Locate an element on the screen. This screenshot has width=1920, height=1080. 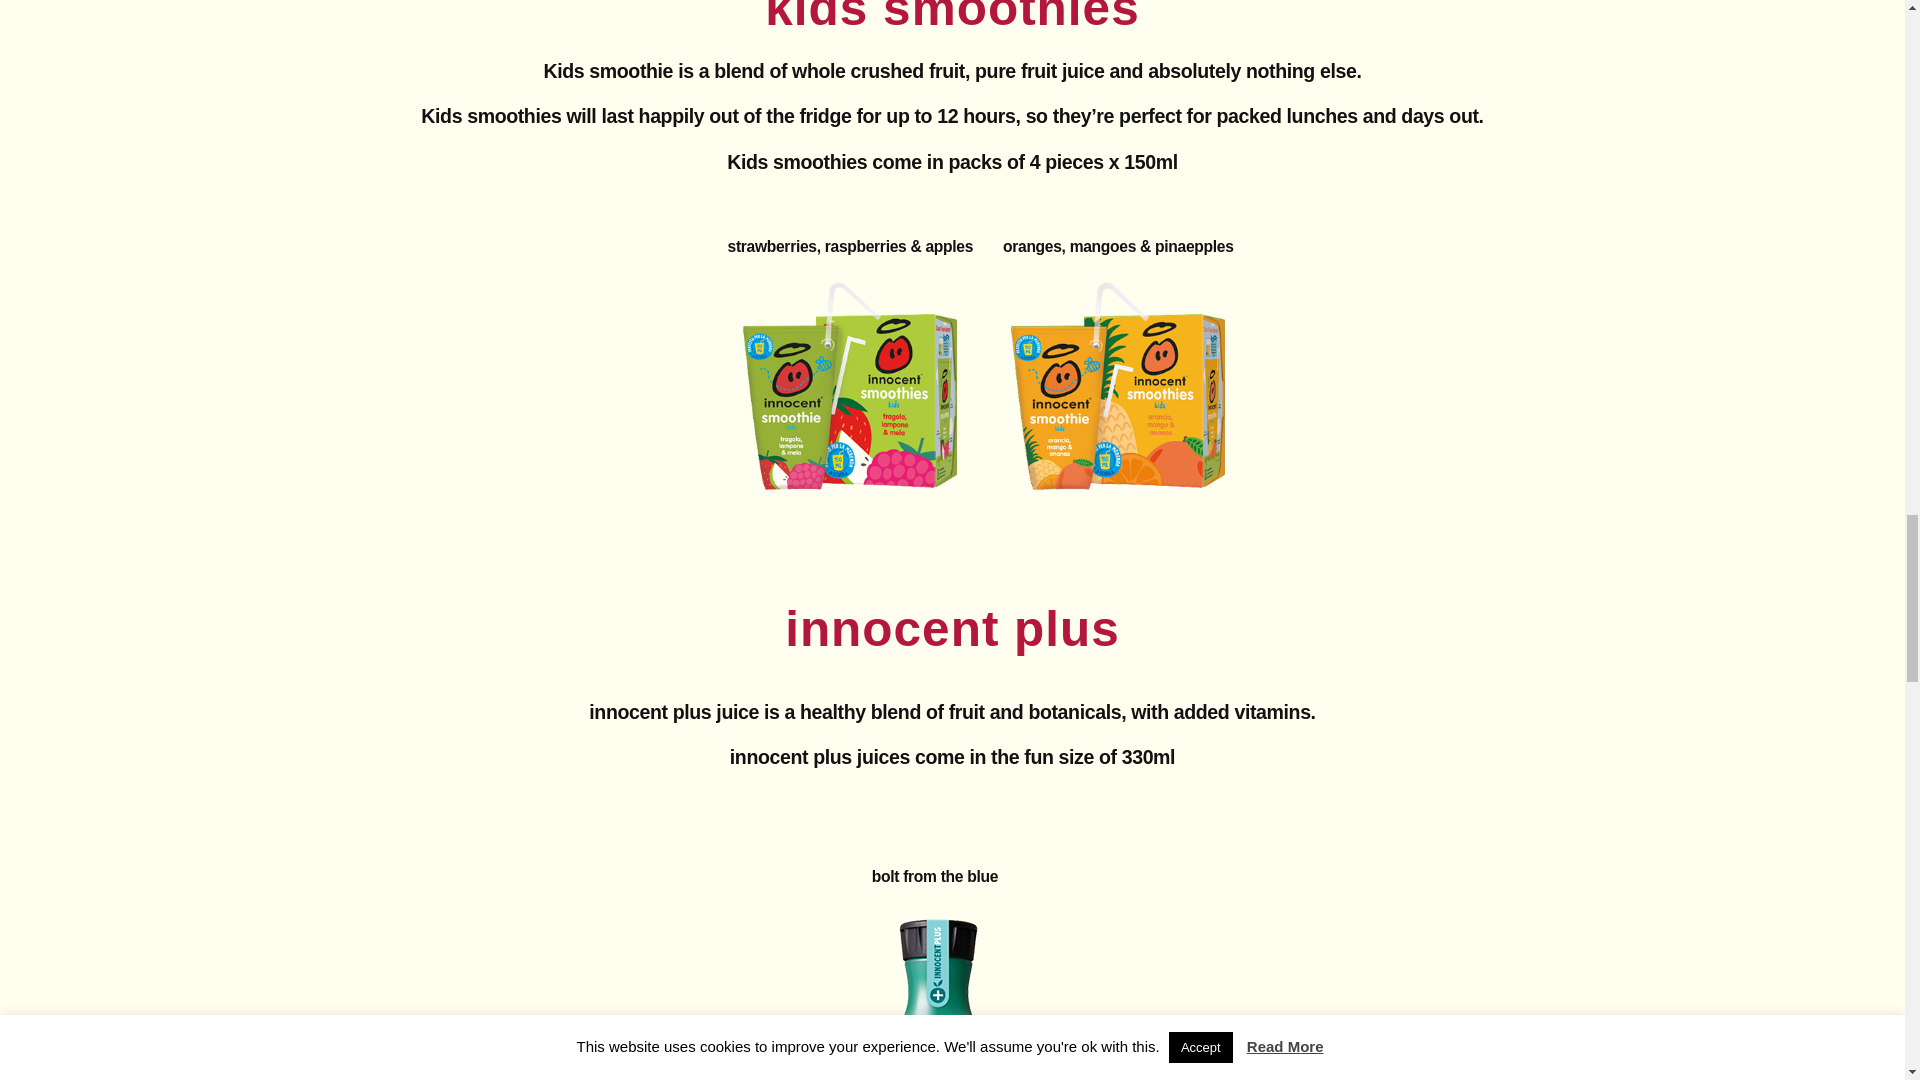
bolt from the blue is located at coordinates (934, 998).